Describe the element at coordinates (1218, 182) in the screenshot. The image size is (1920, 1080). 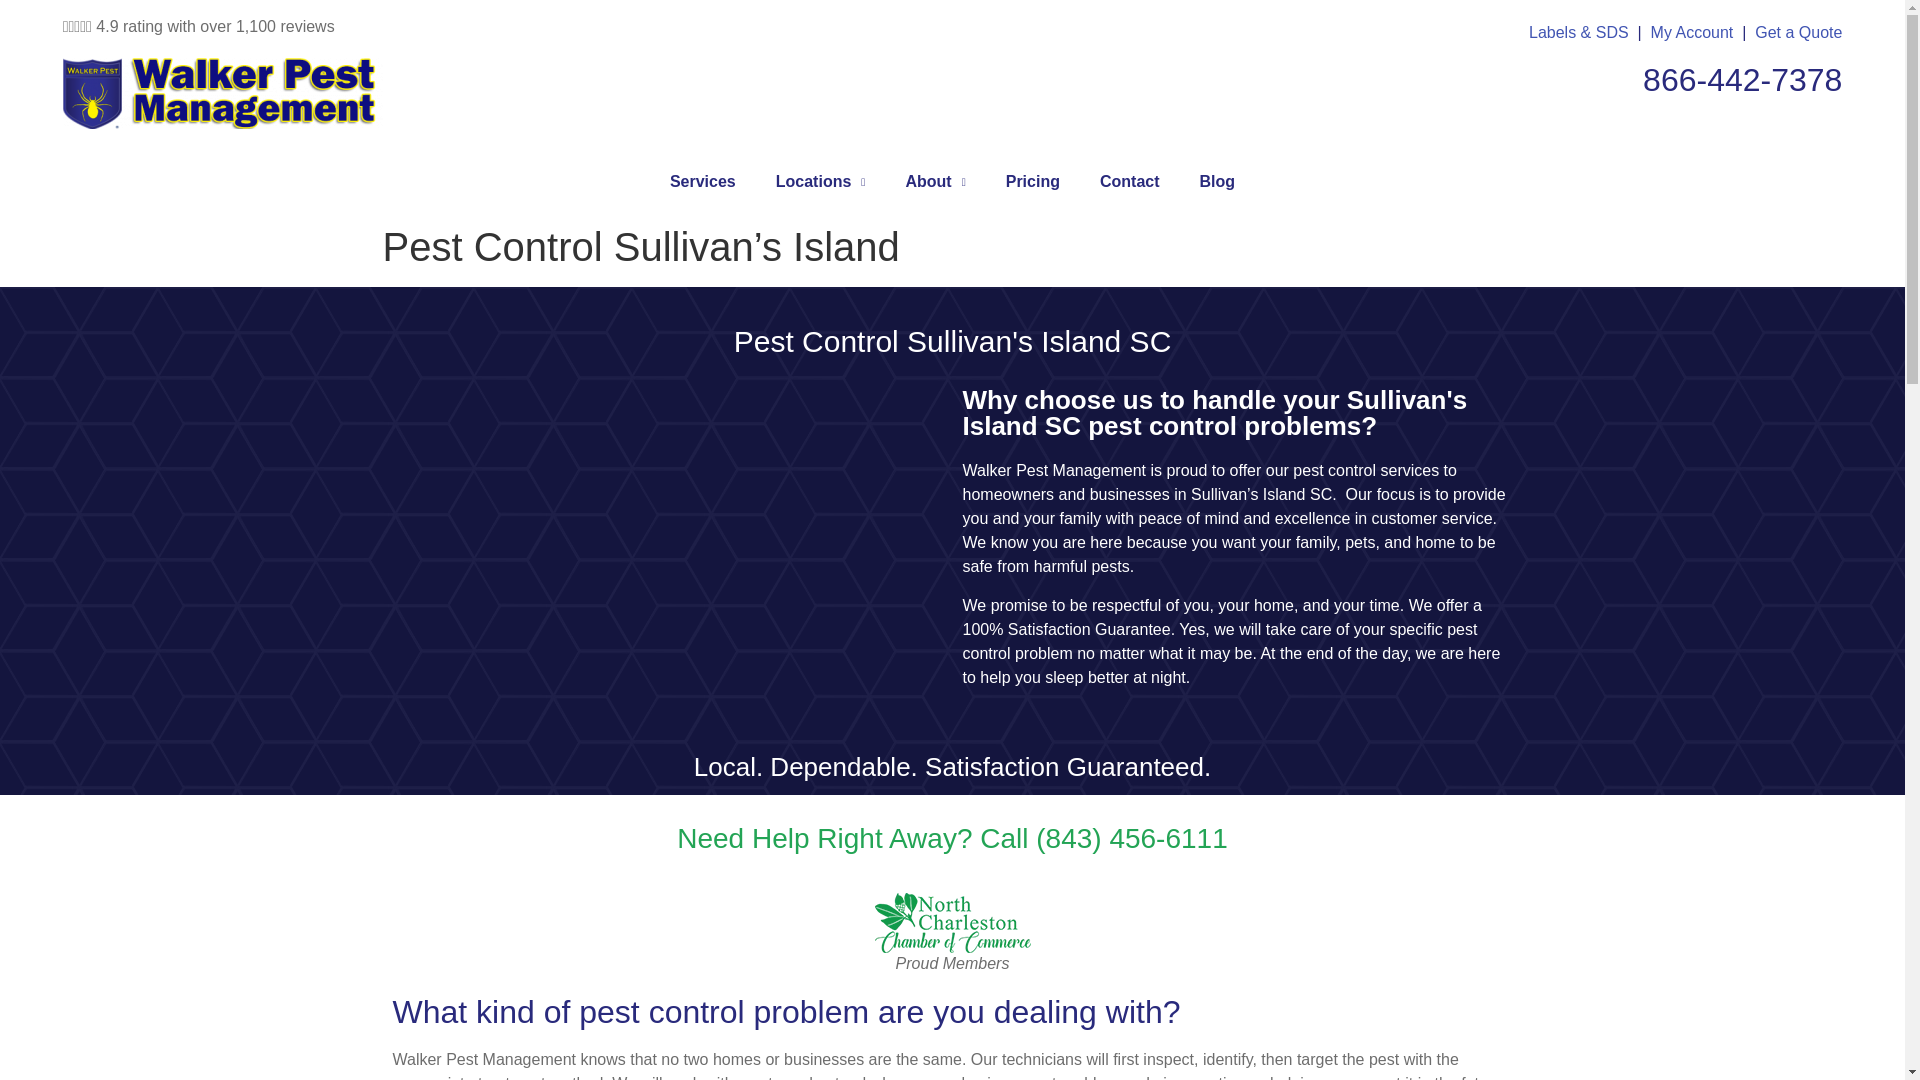
I see `Blog` at that location.